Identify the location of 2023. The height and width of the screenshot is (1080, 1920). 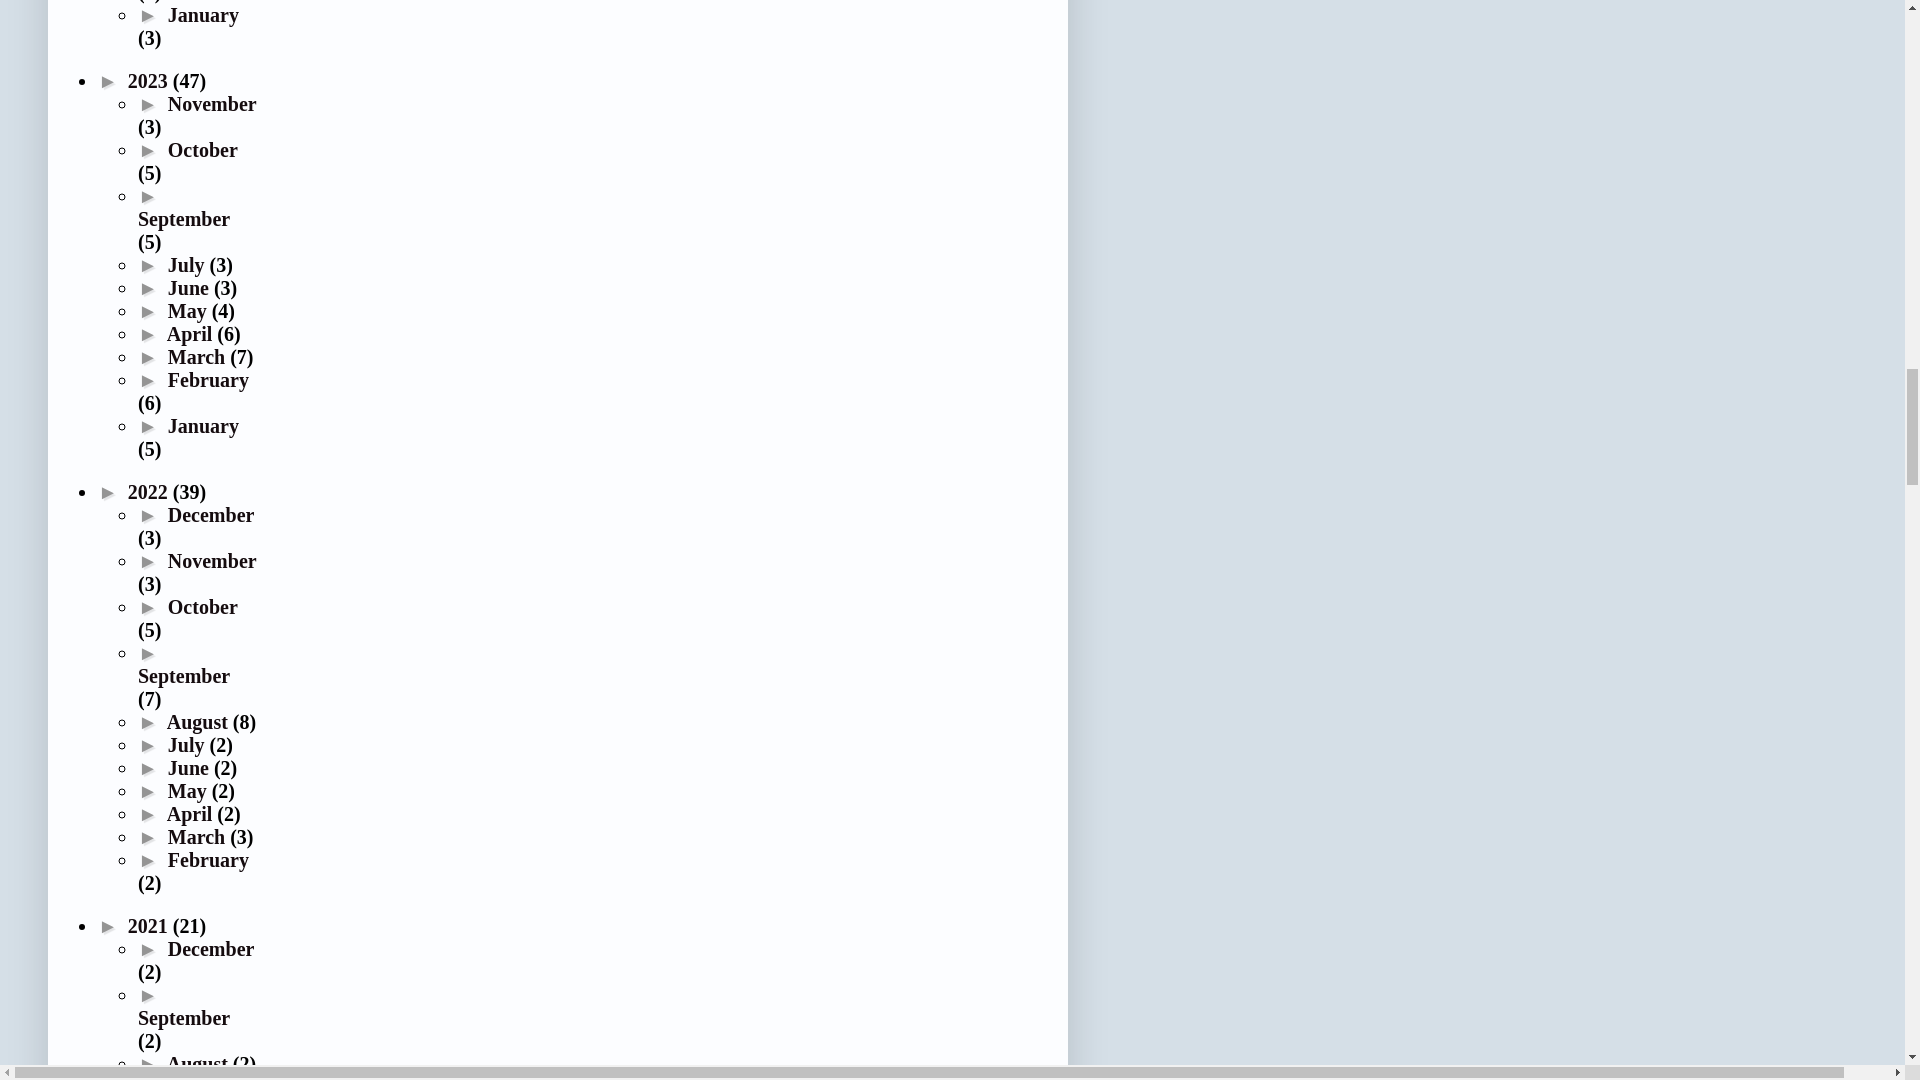
(150, 80).